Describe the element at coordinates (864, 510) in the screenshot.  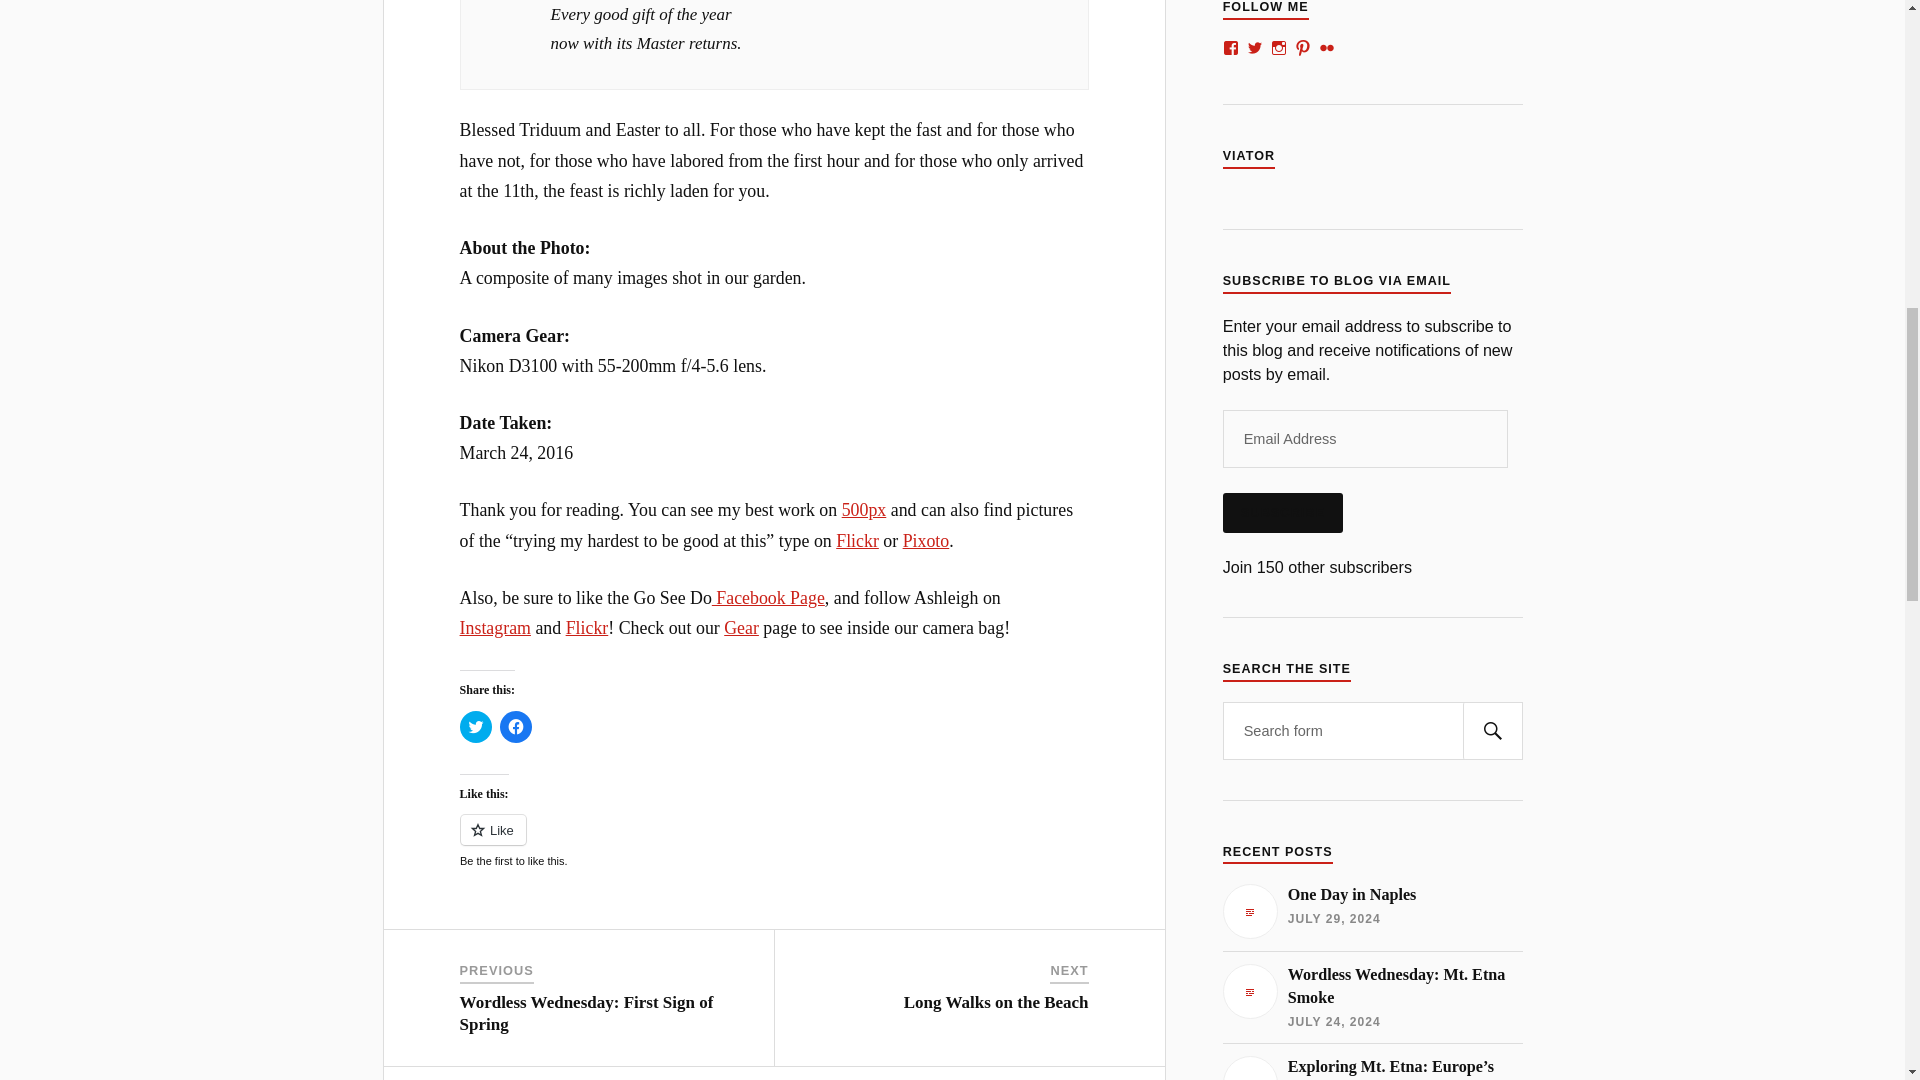
I see `500px` at that location.